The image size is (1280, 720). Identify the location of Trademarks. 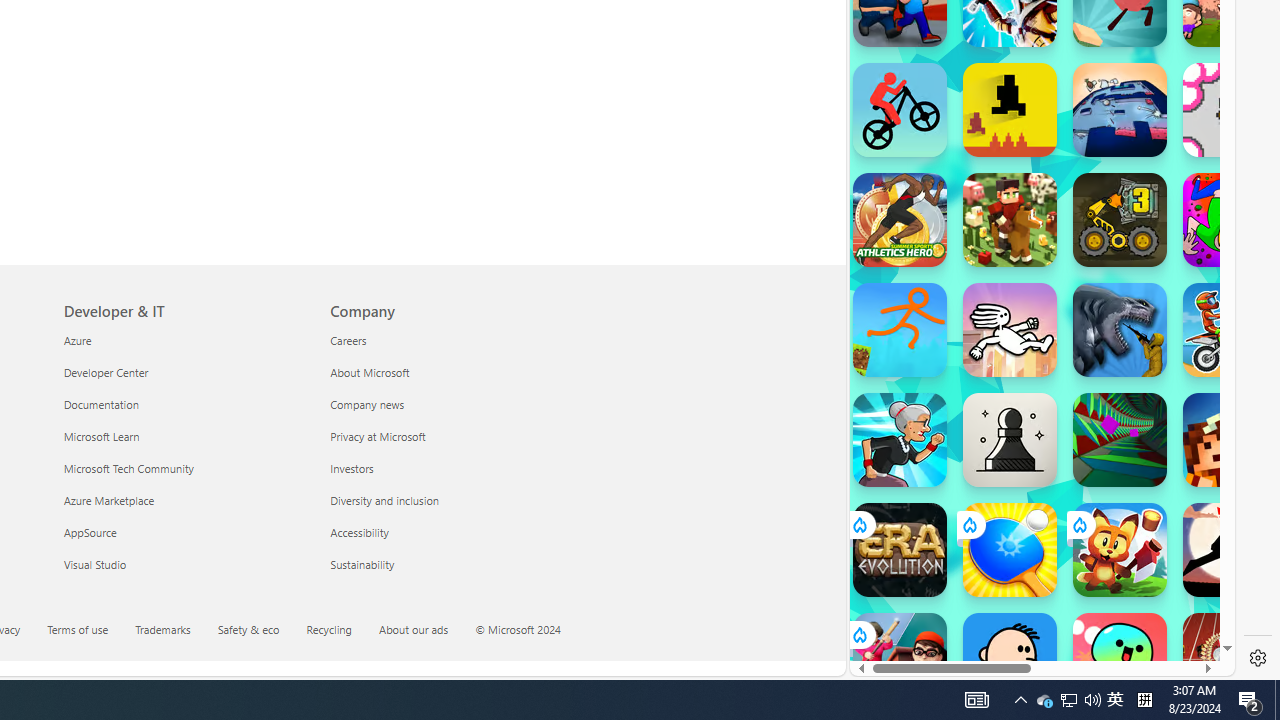
(162, 628).